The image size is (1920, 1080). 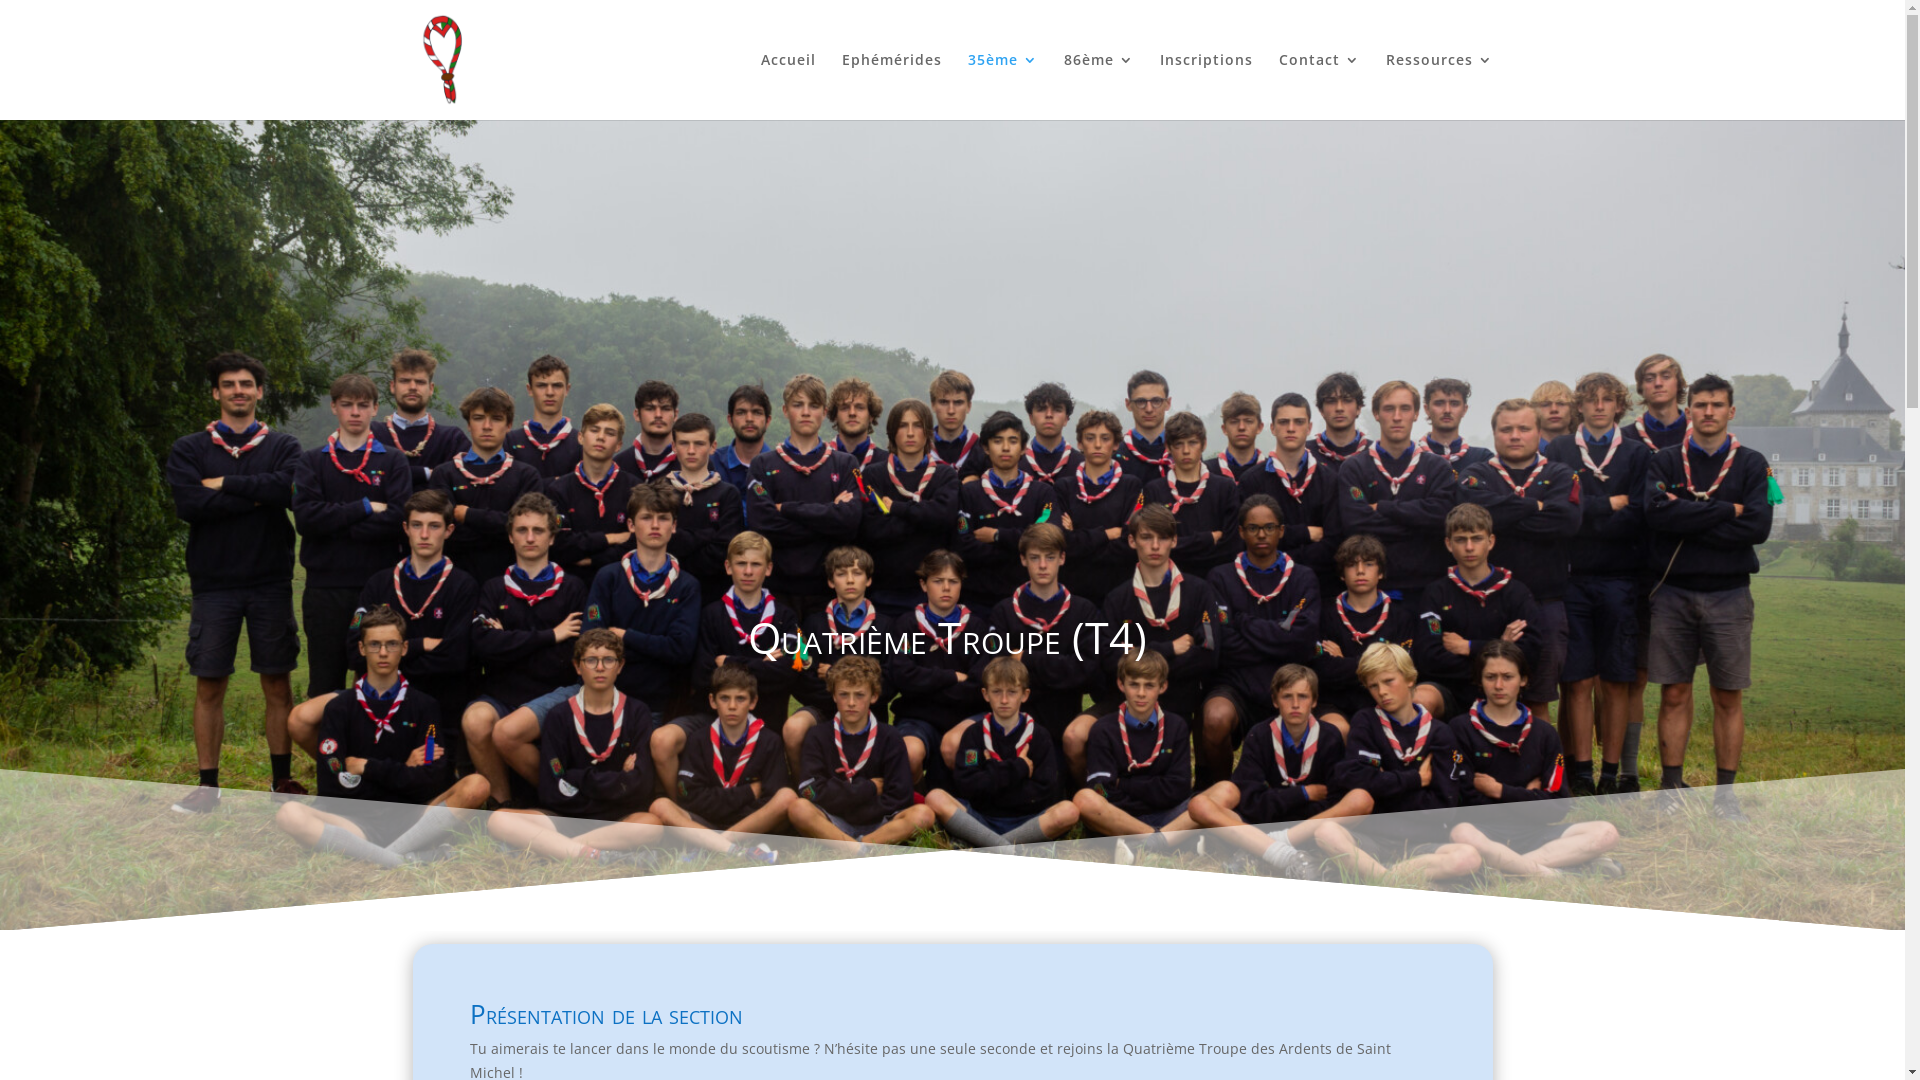 I want to click on Contact, so click(x=1318, y=86).